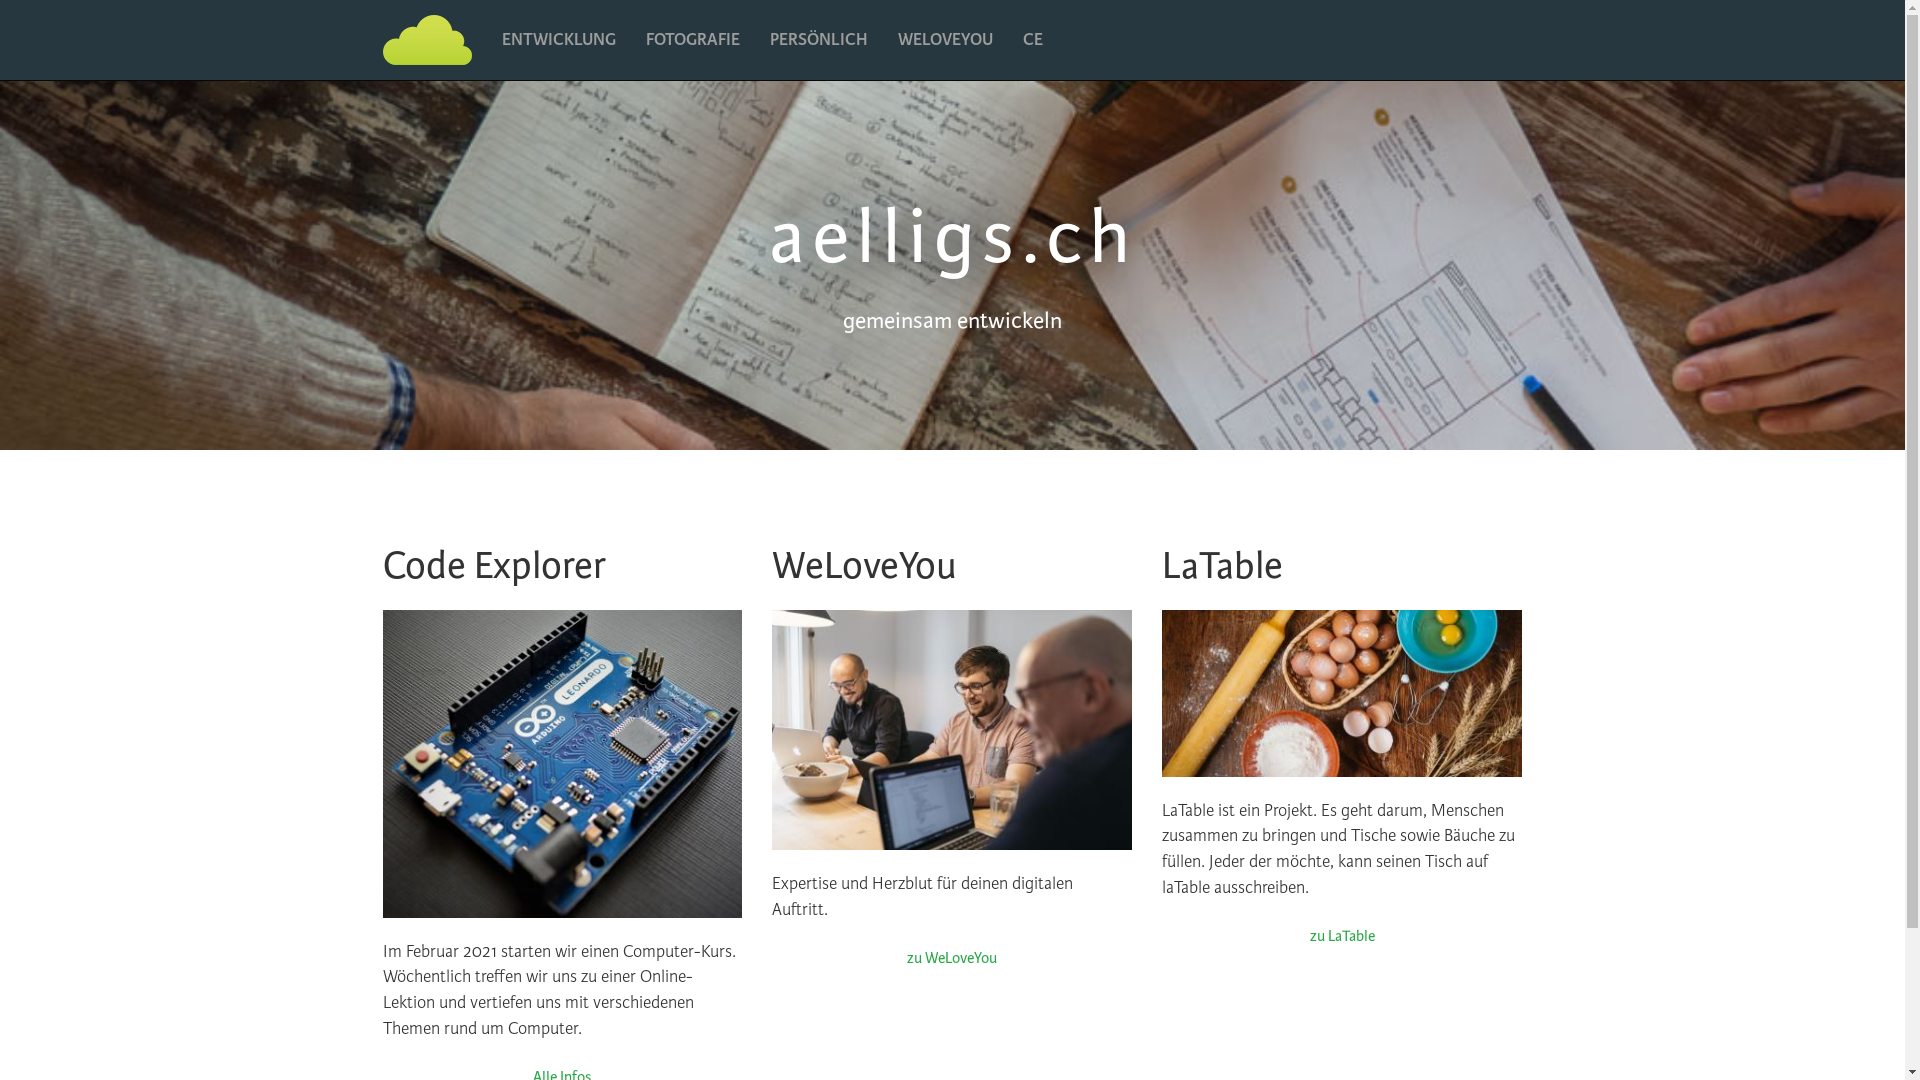 Image resolution: width=1920 pixels, height=1080 pixels. Describe the element at coordinates (1342, 937) in the screenshot. I see `zu LaTable` at that location.